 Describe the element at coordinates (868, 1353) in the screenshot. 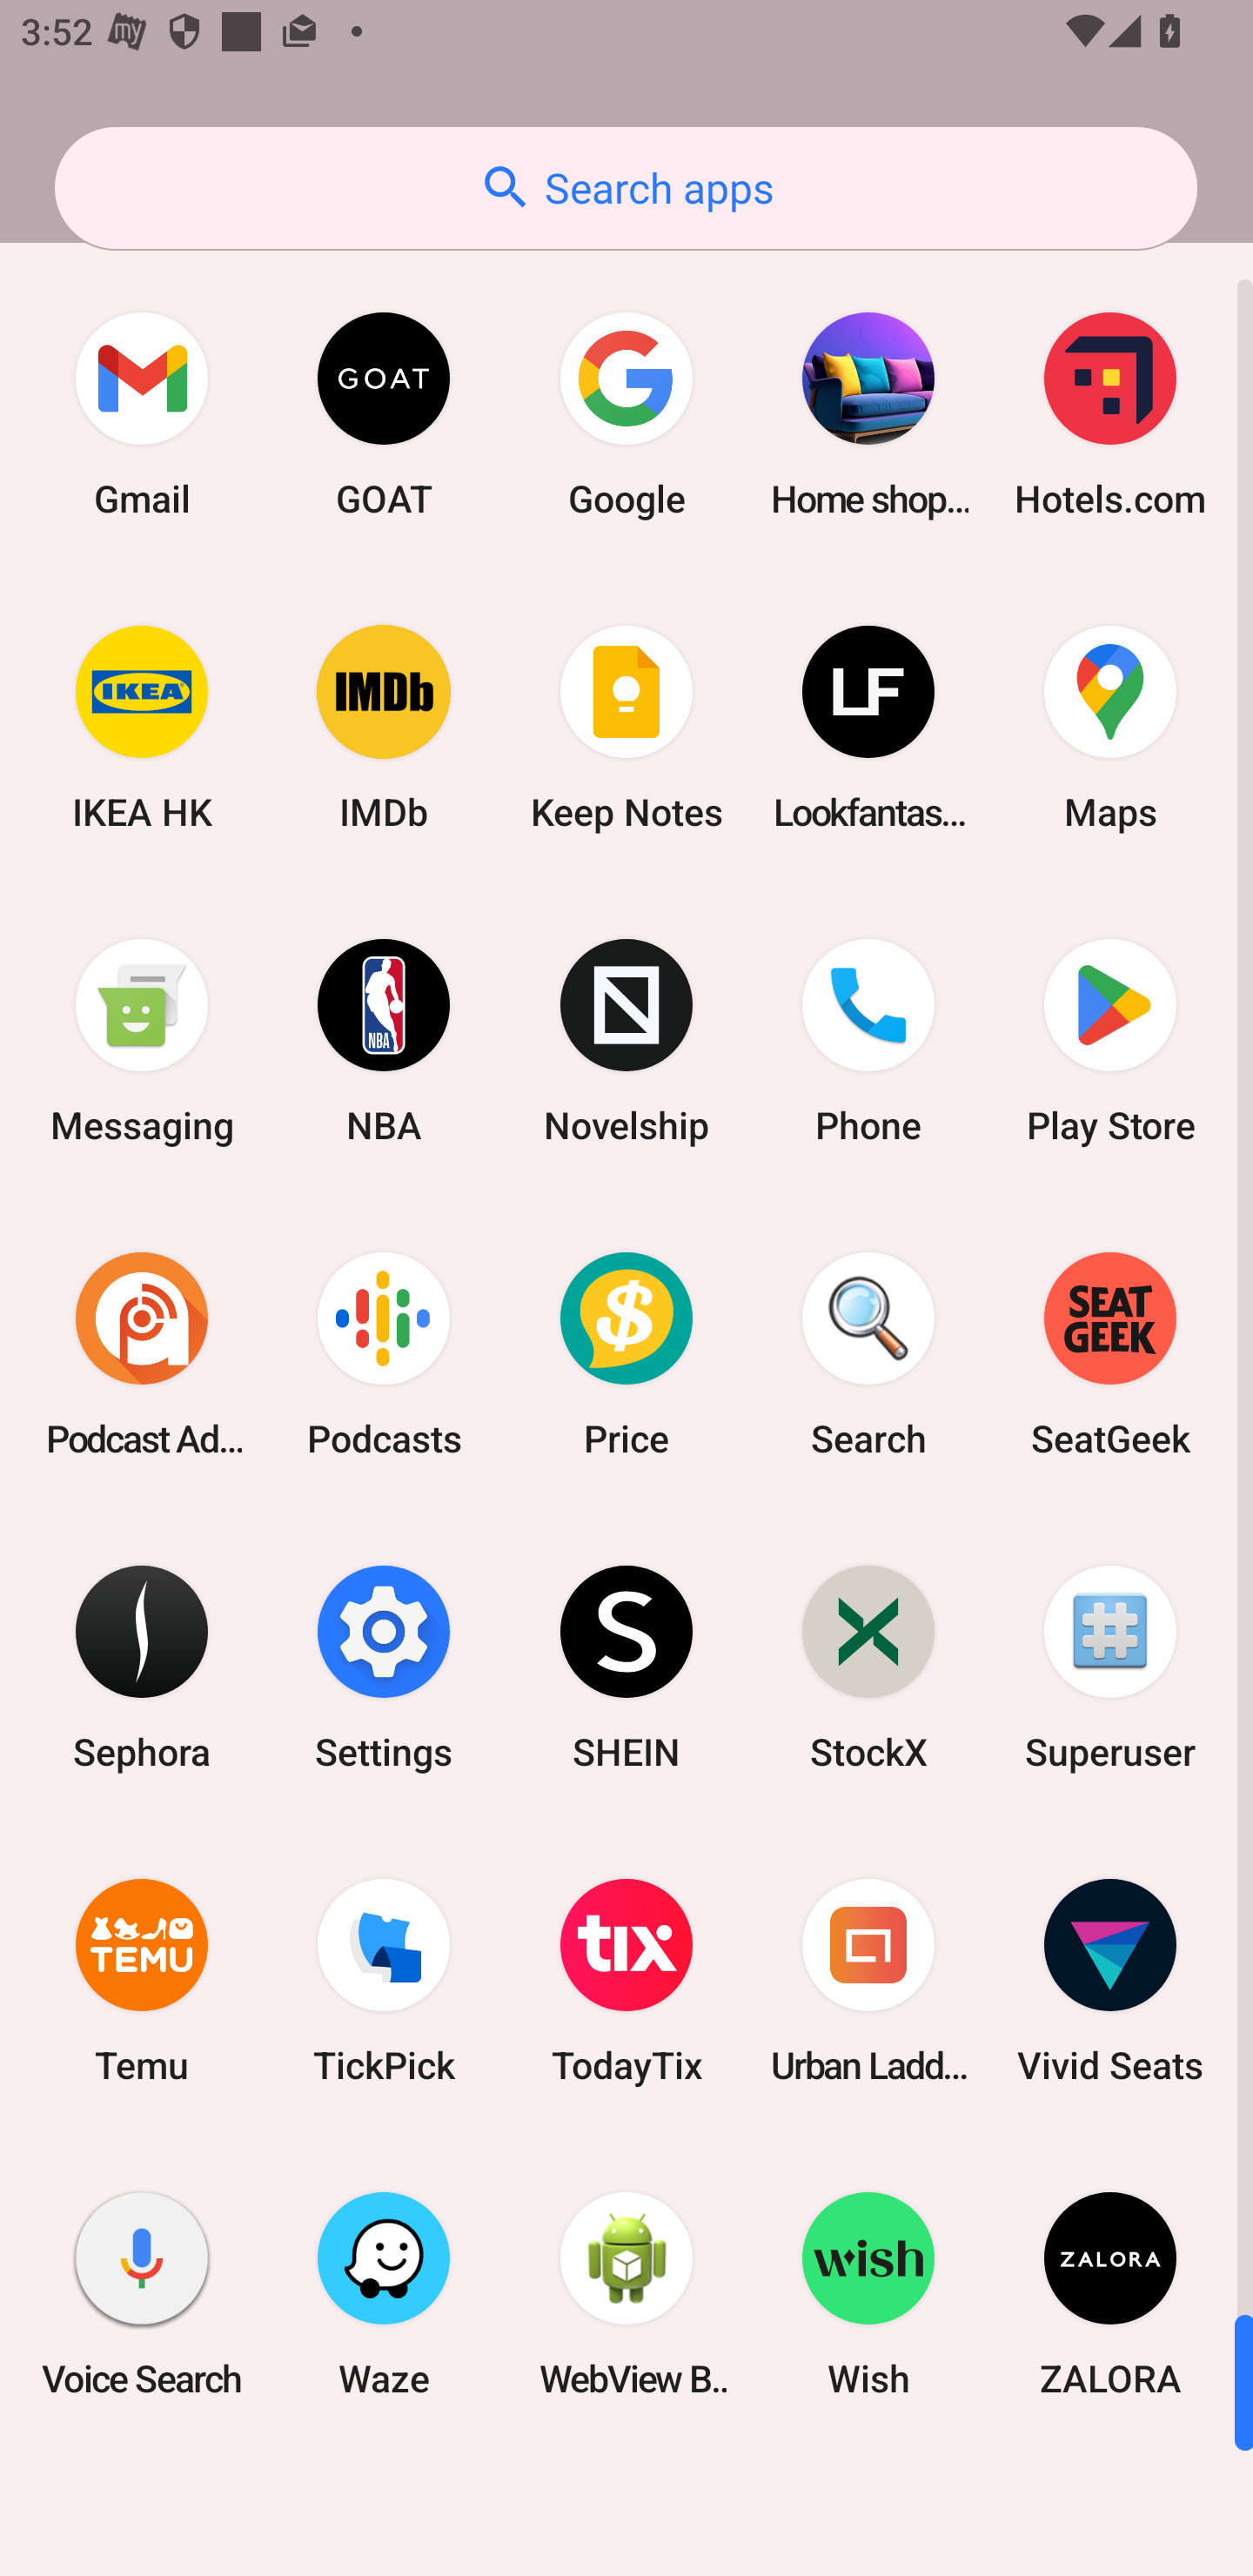

I see `Search` at that location.